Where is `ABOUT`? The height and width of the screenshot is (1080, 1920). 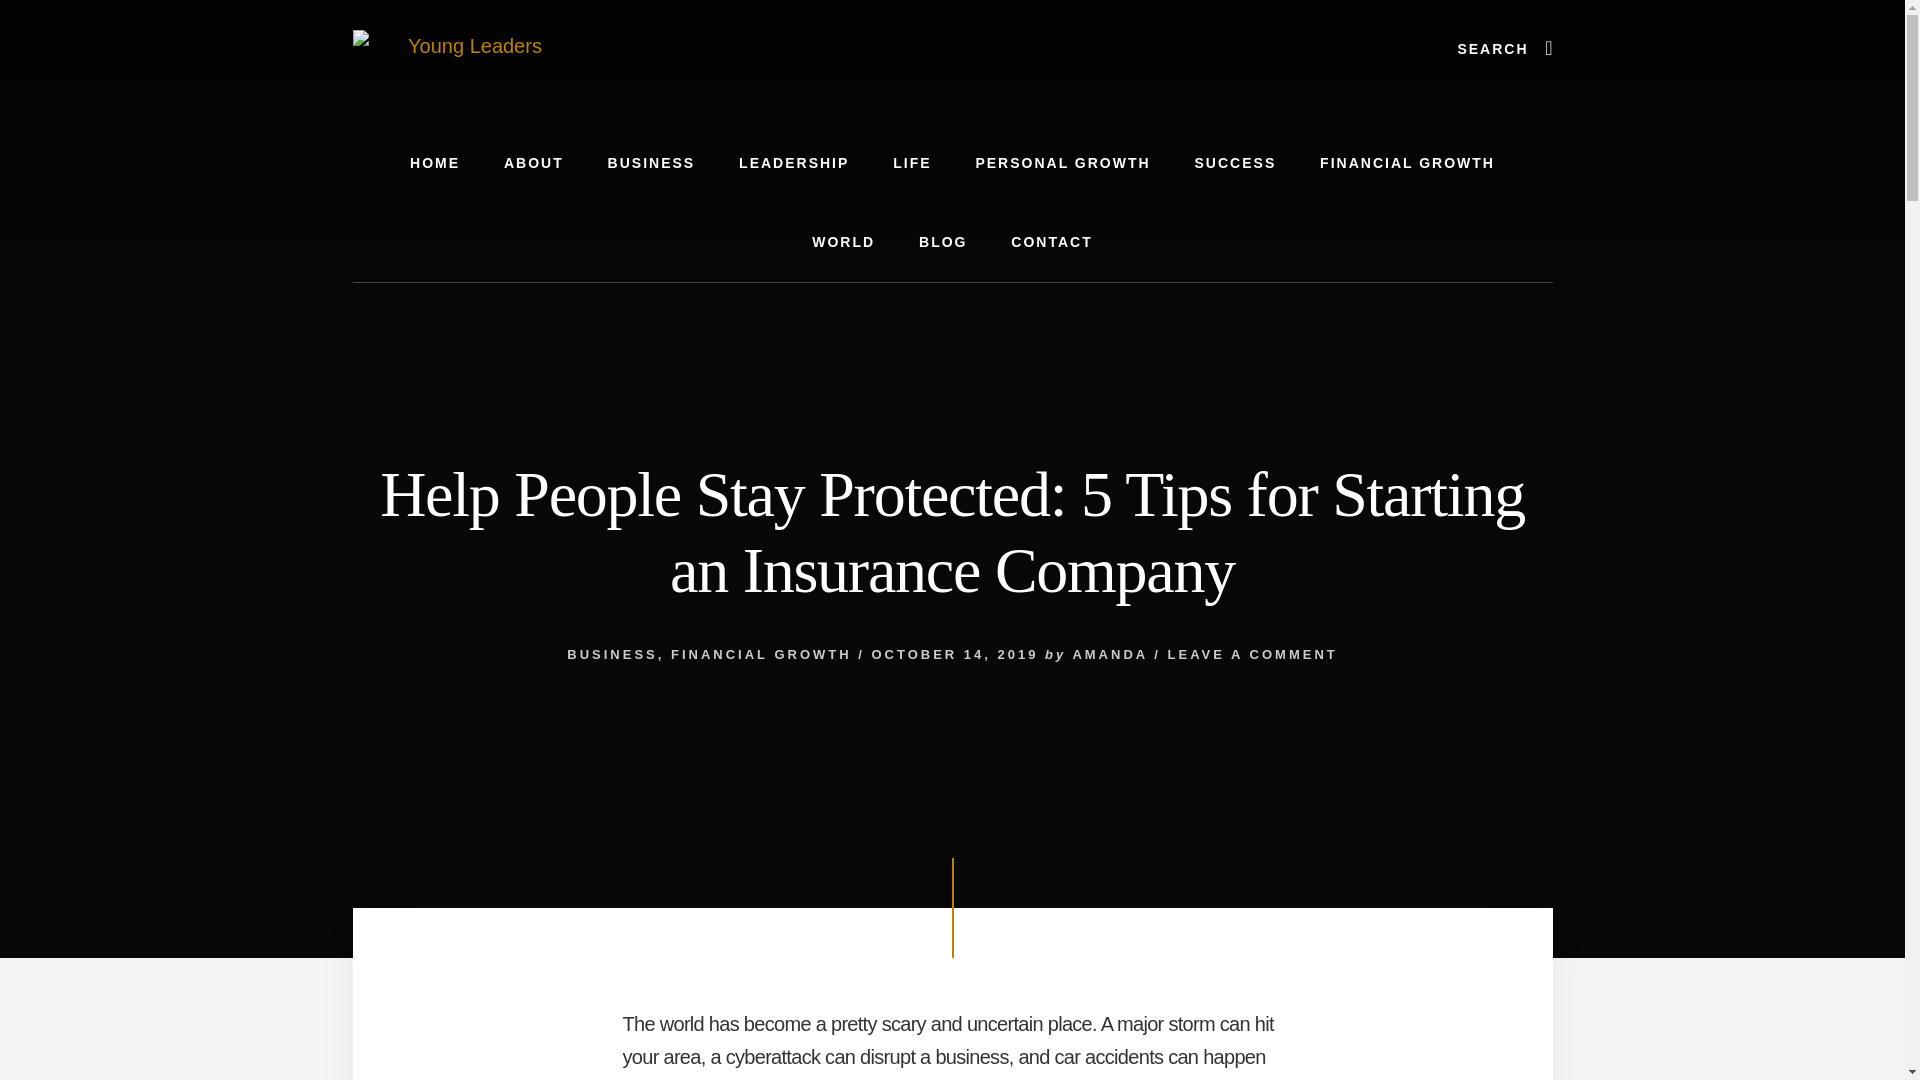
ABOUT is located at coordinates (533, 164).